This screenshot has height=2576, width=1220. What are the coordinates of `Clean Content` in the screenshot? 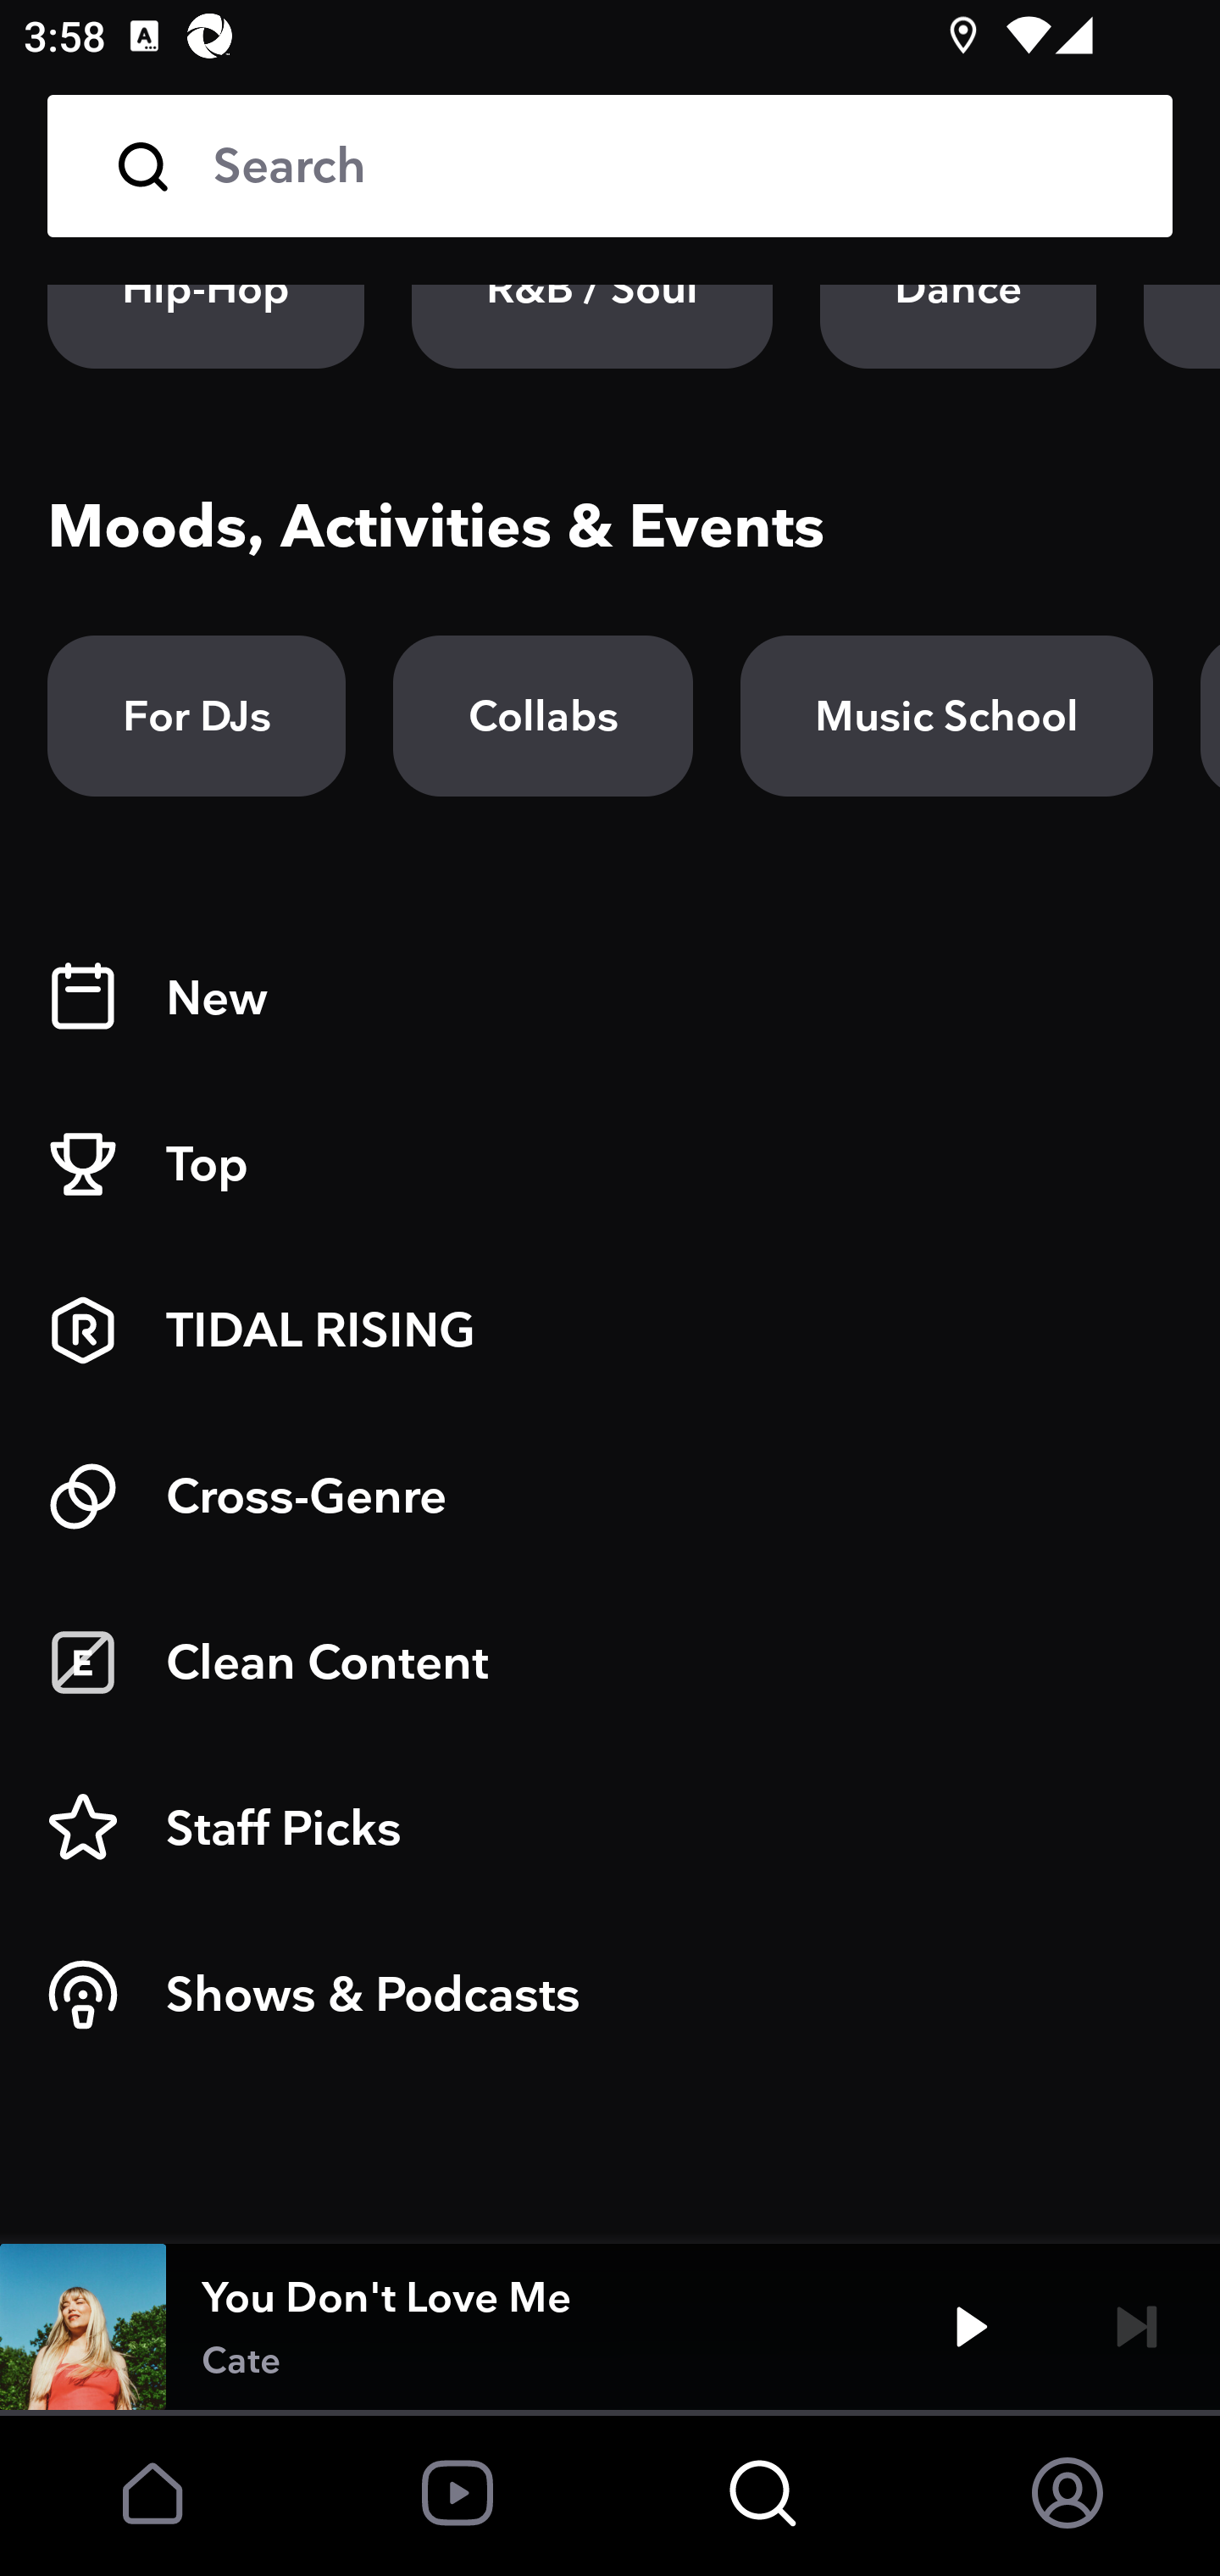 It's located at (610, 1663).